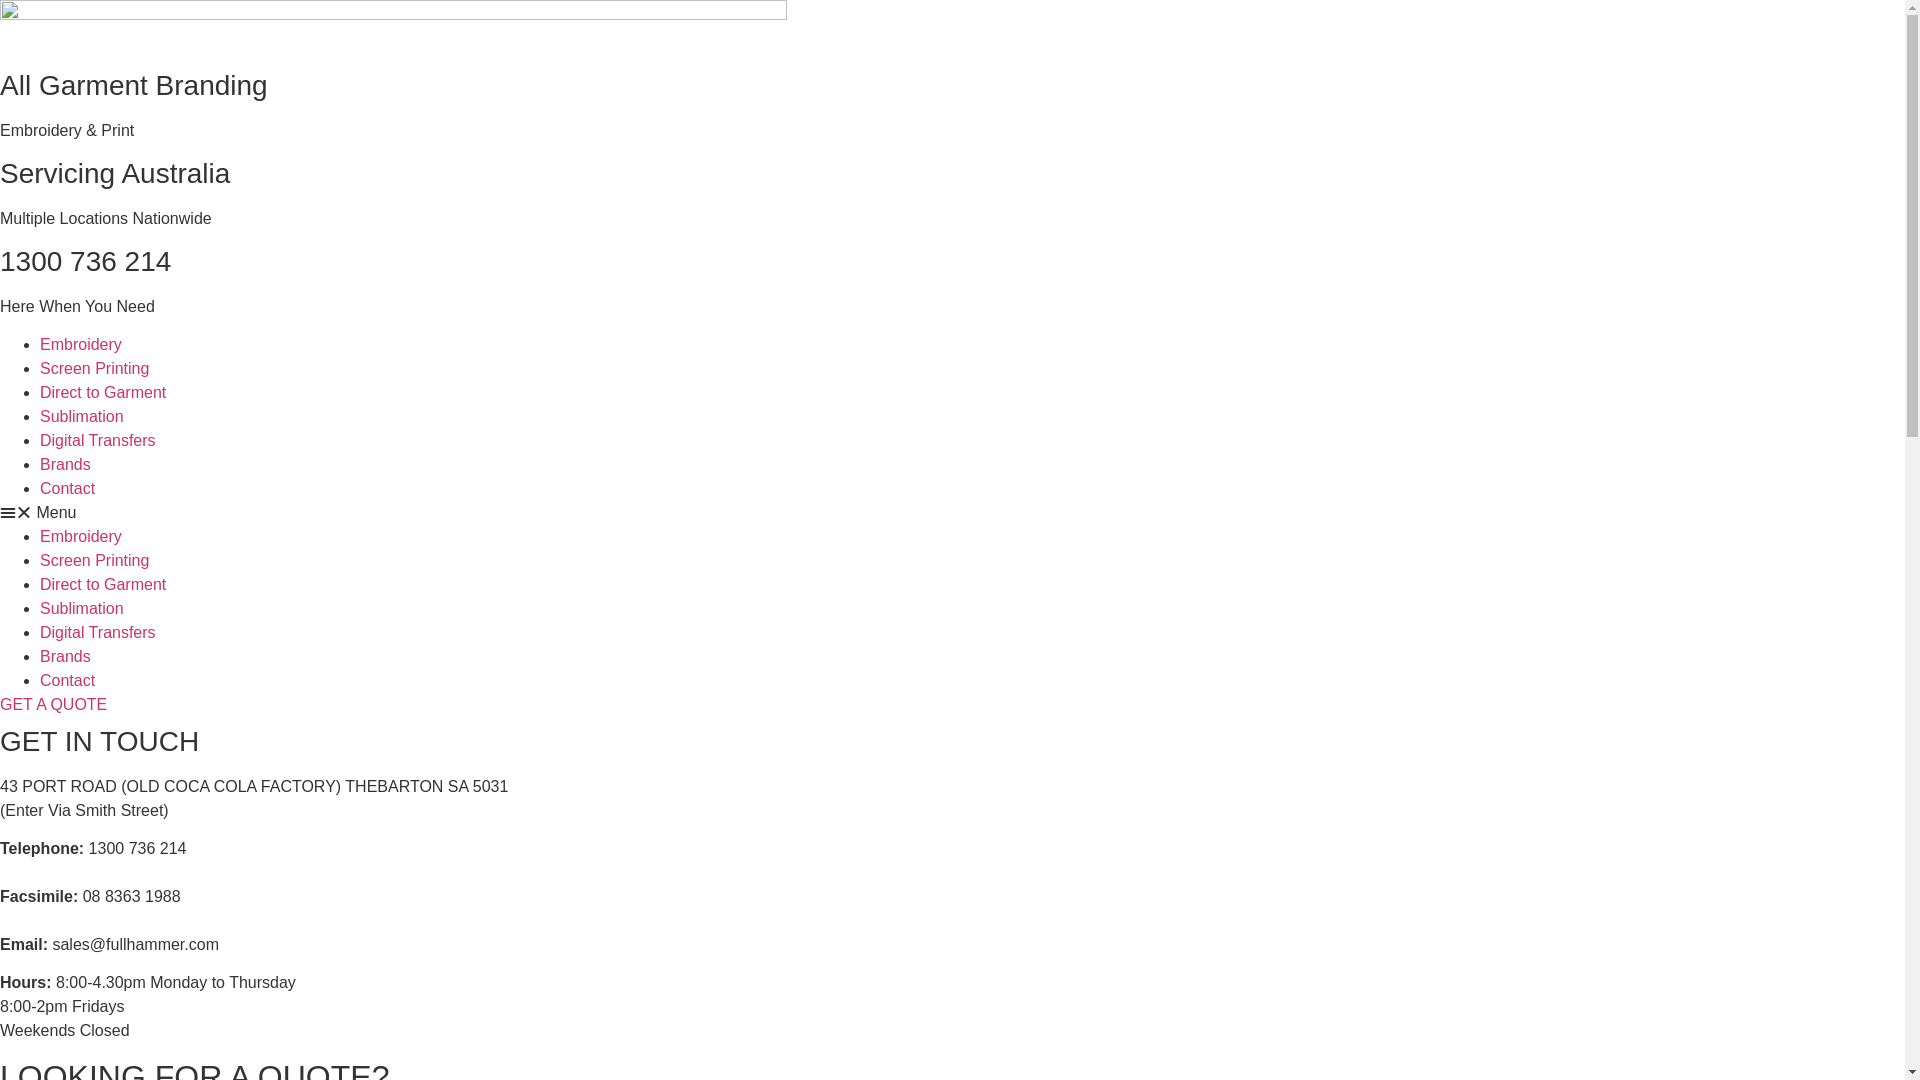 The image size is (1920, 1080). I want to click on Screen Printing, so click(94, 368).